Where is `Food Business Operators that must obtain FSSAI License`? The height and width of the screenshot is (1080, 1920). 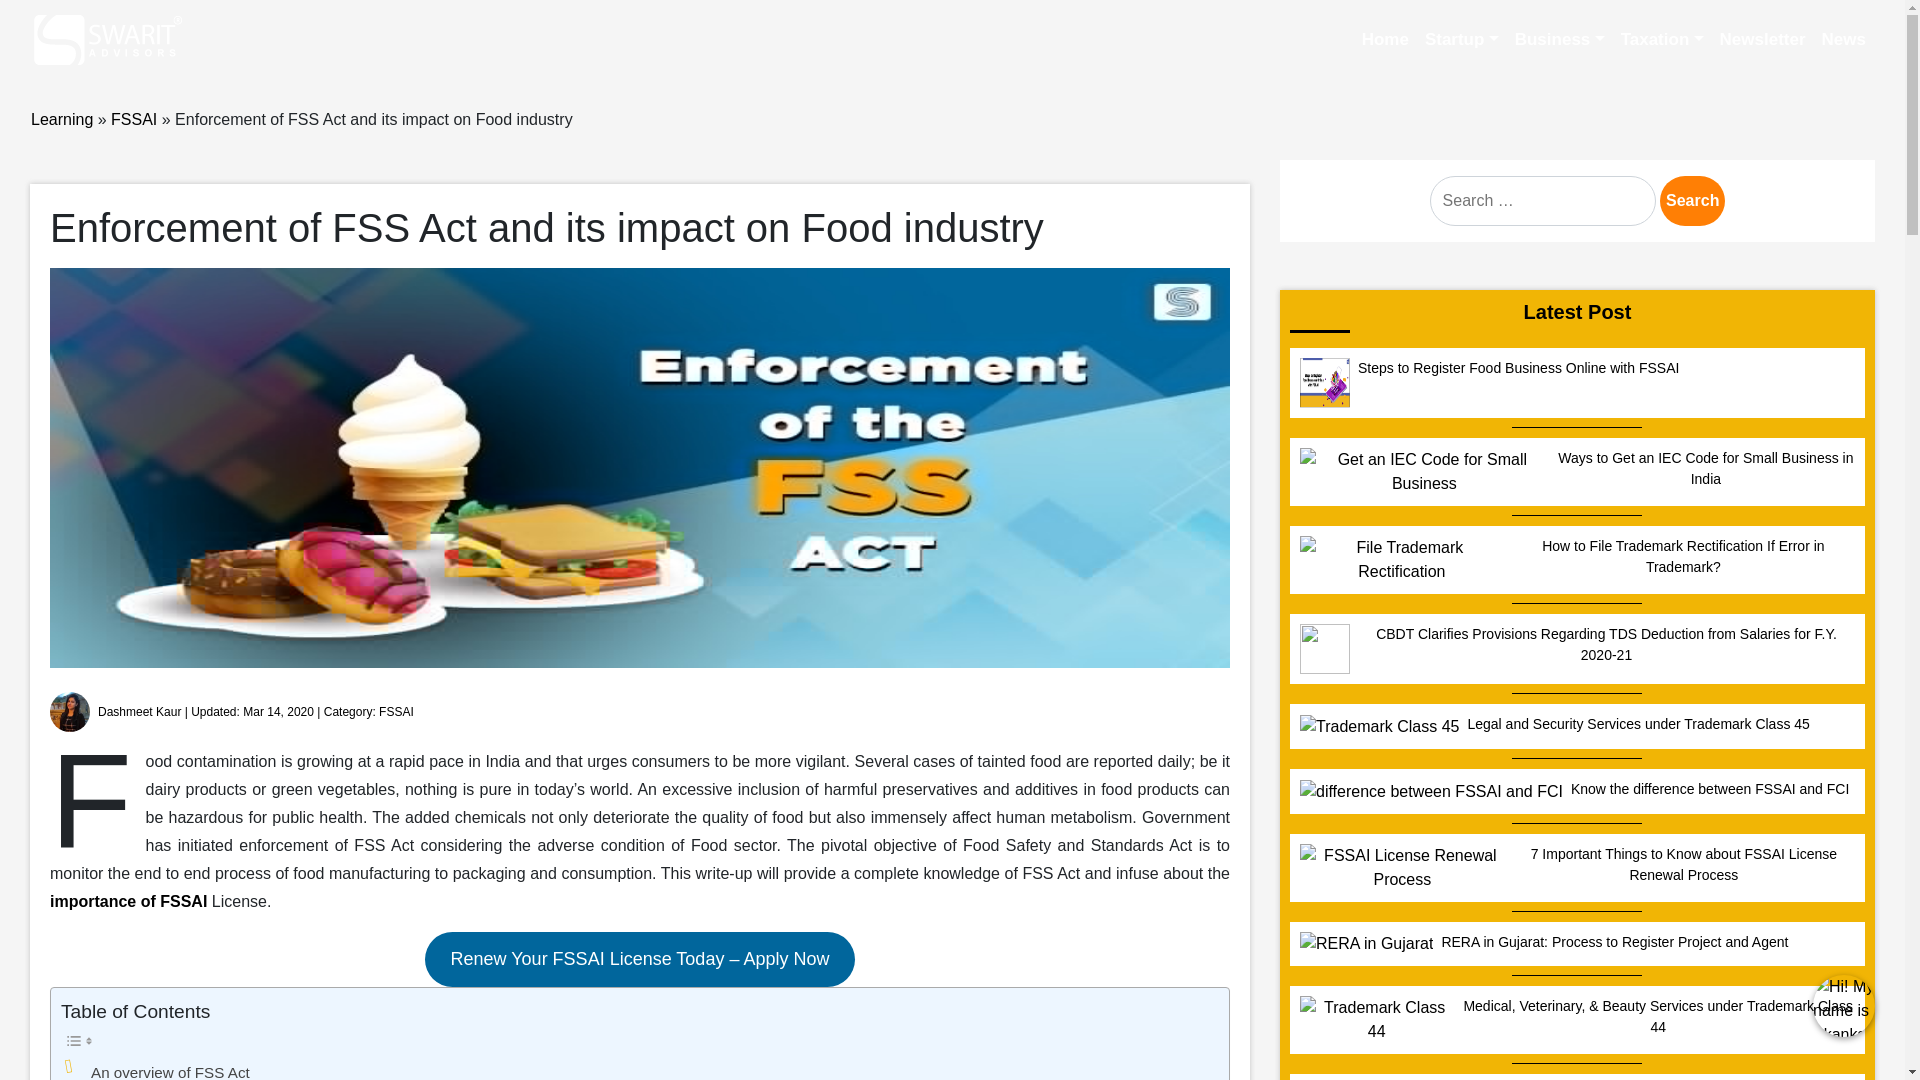 Food Business Operators that must obtain FSSAI License is located at coordinates (224, 726).